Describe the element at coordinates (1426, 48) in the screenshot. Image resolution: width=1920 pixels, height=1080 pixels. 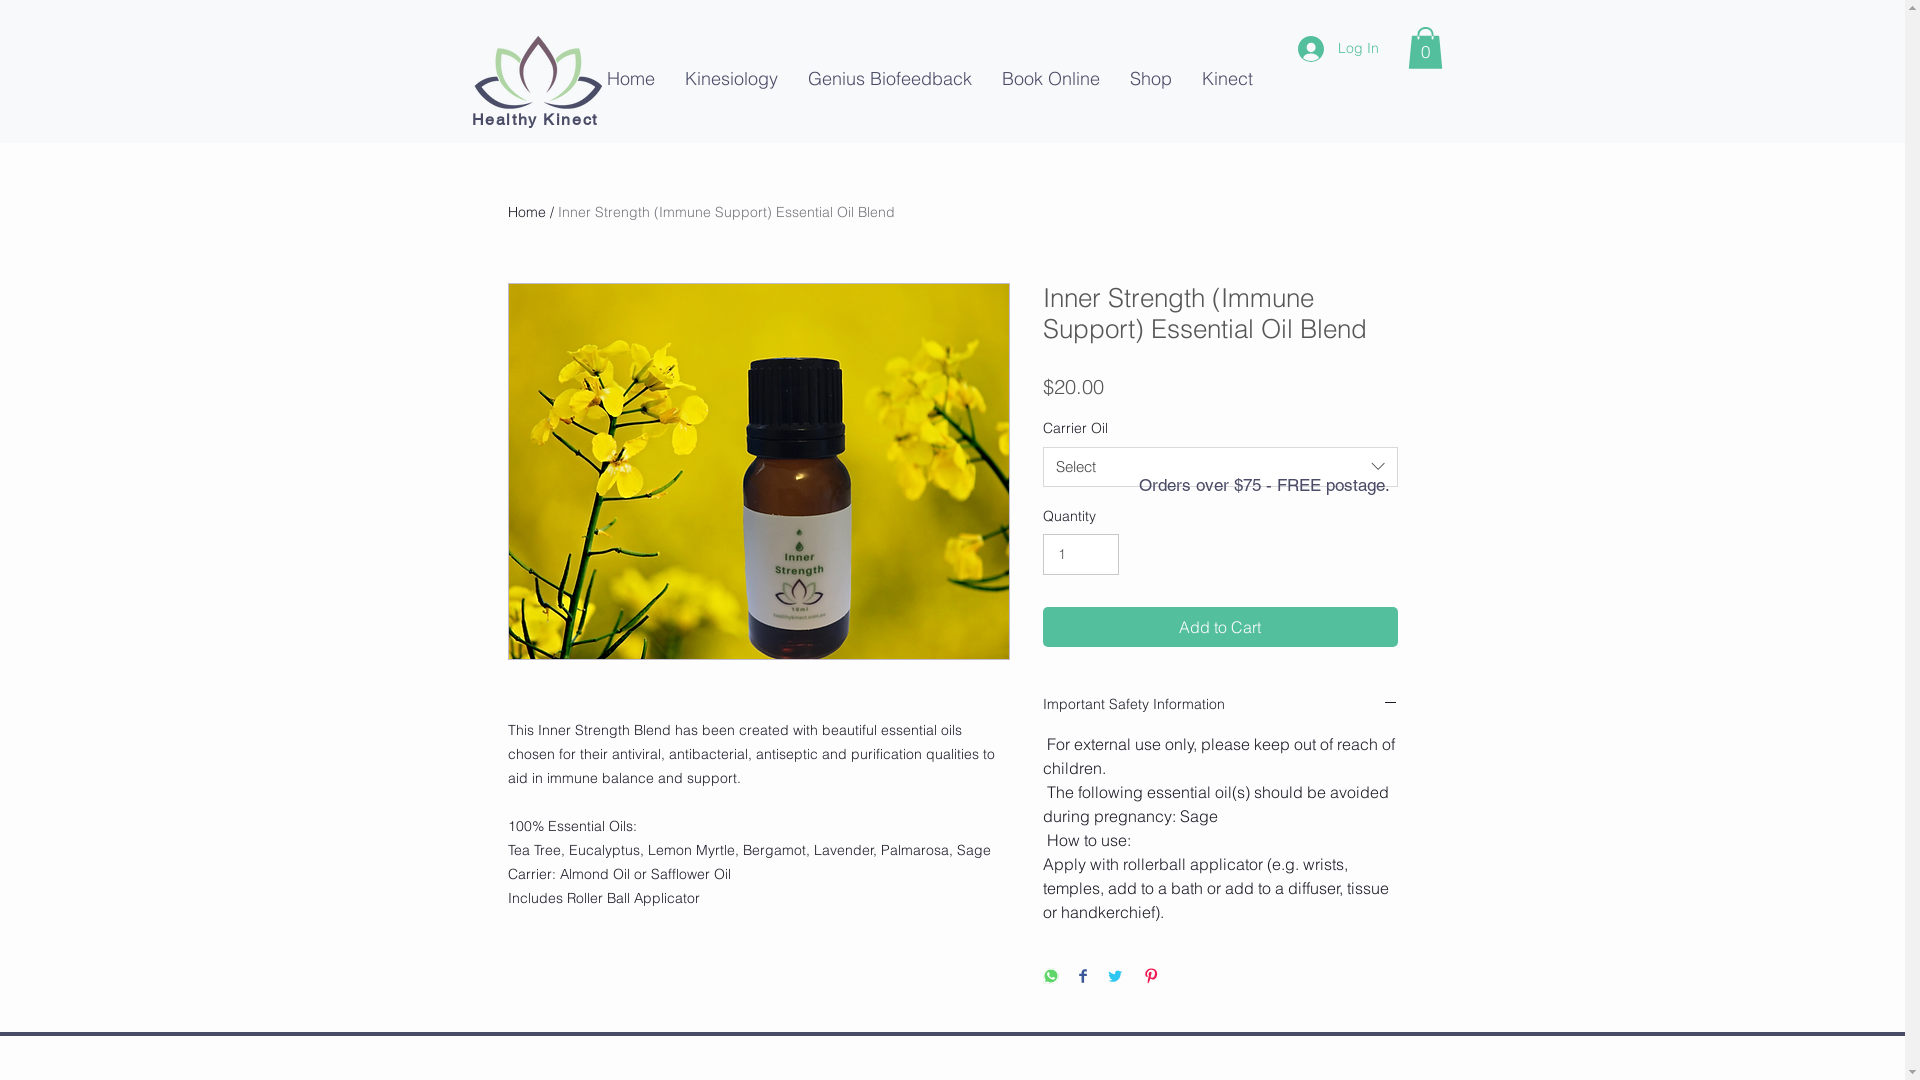
I see `0` at that location.